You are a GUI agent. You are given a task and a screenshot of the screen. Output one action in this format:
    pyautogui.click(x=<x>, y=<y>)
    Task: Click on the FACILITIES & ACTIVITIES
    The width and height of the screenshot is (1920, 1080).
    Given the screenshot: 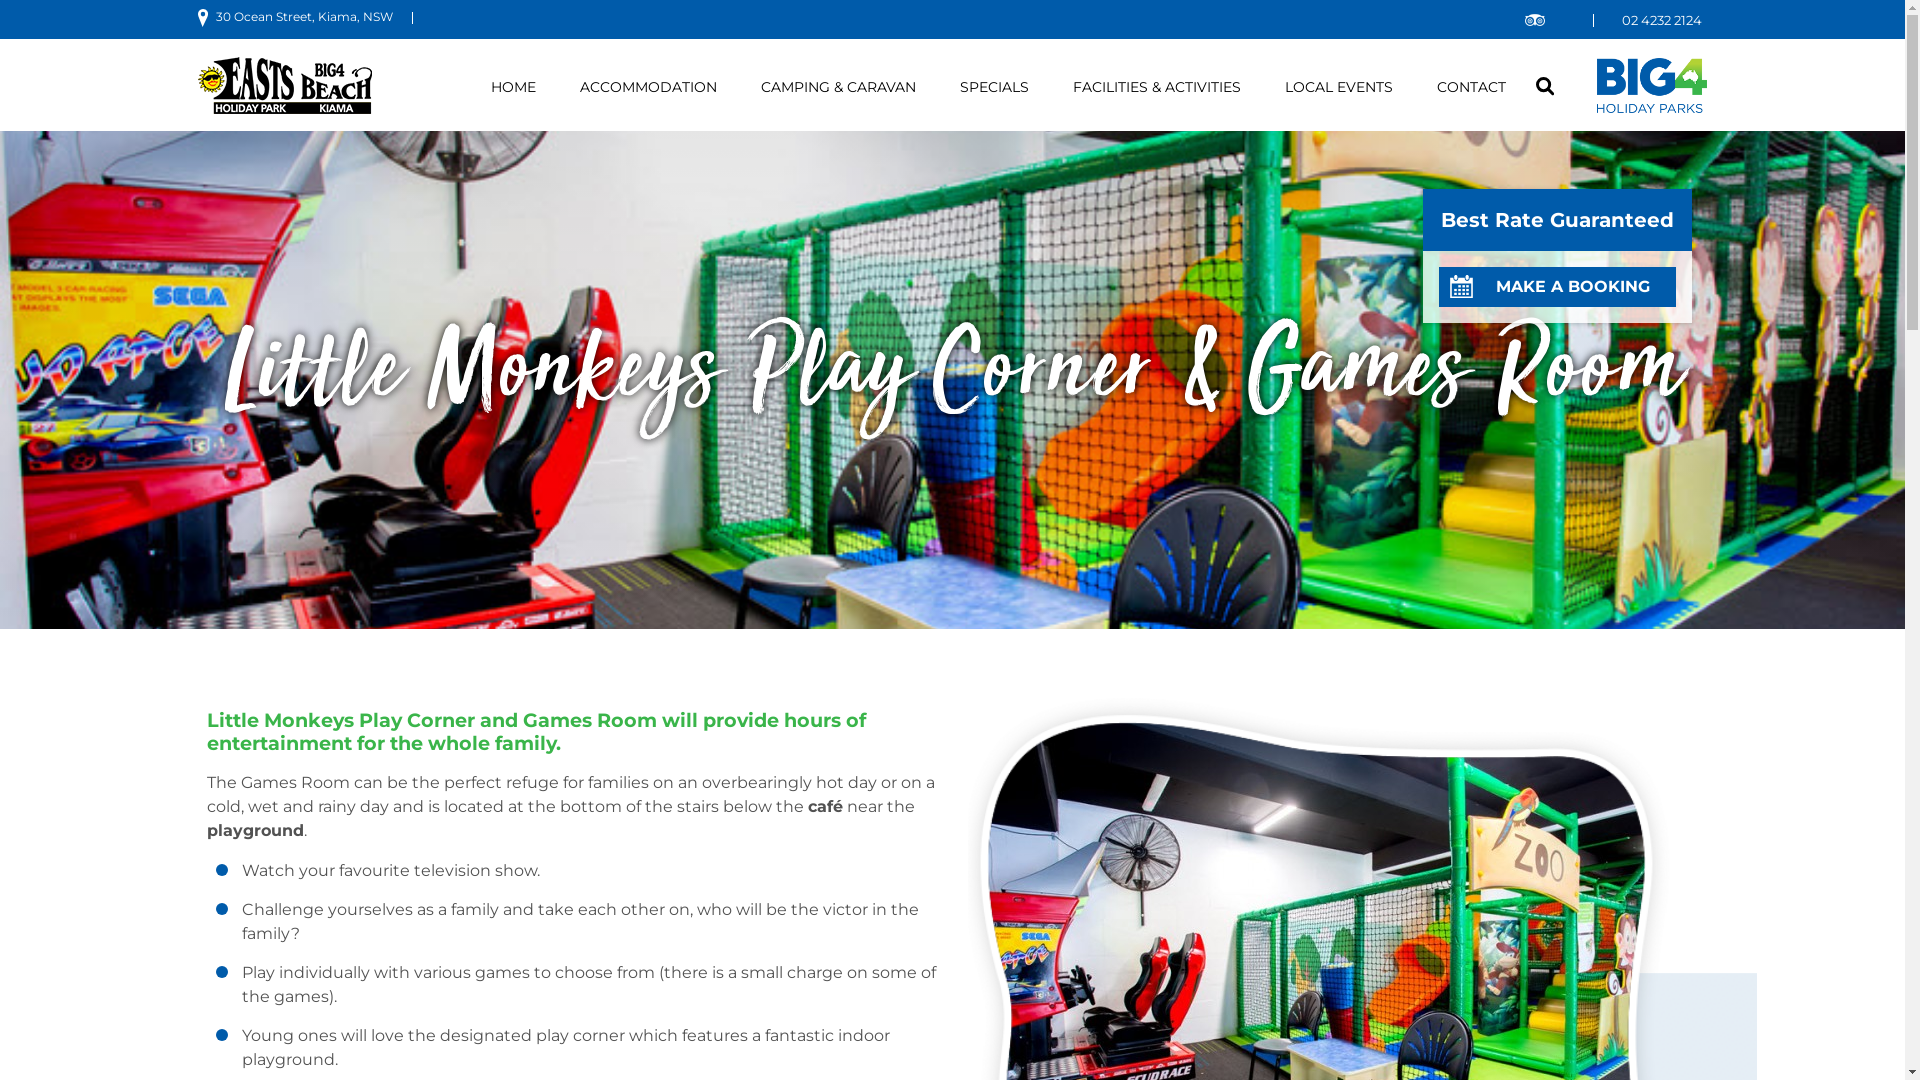 What is the action you would take?
    pyautogui.click(x=1157, y=88)
    